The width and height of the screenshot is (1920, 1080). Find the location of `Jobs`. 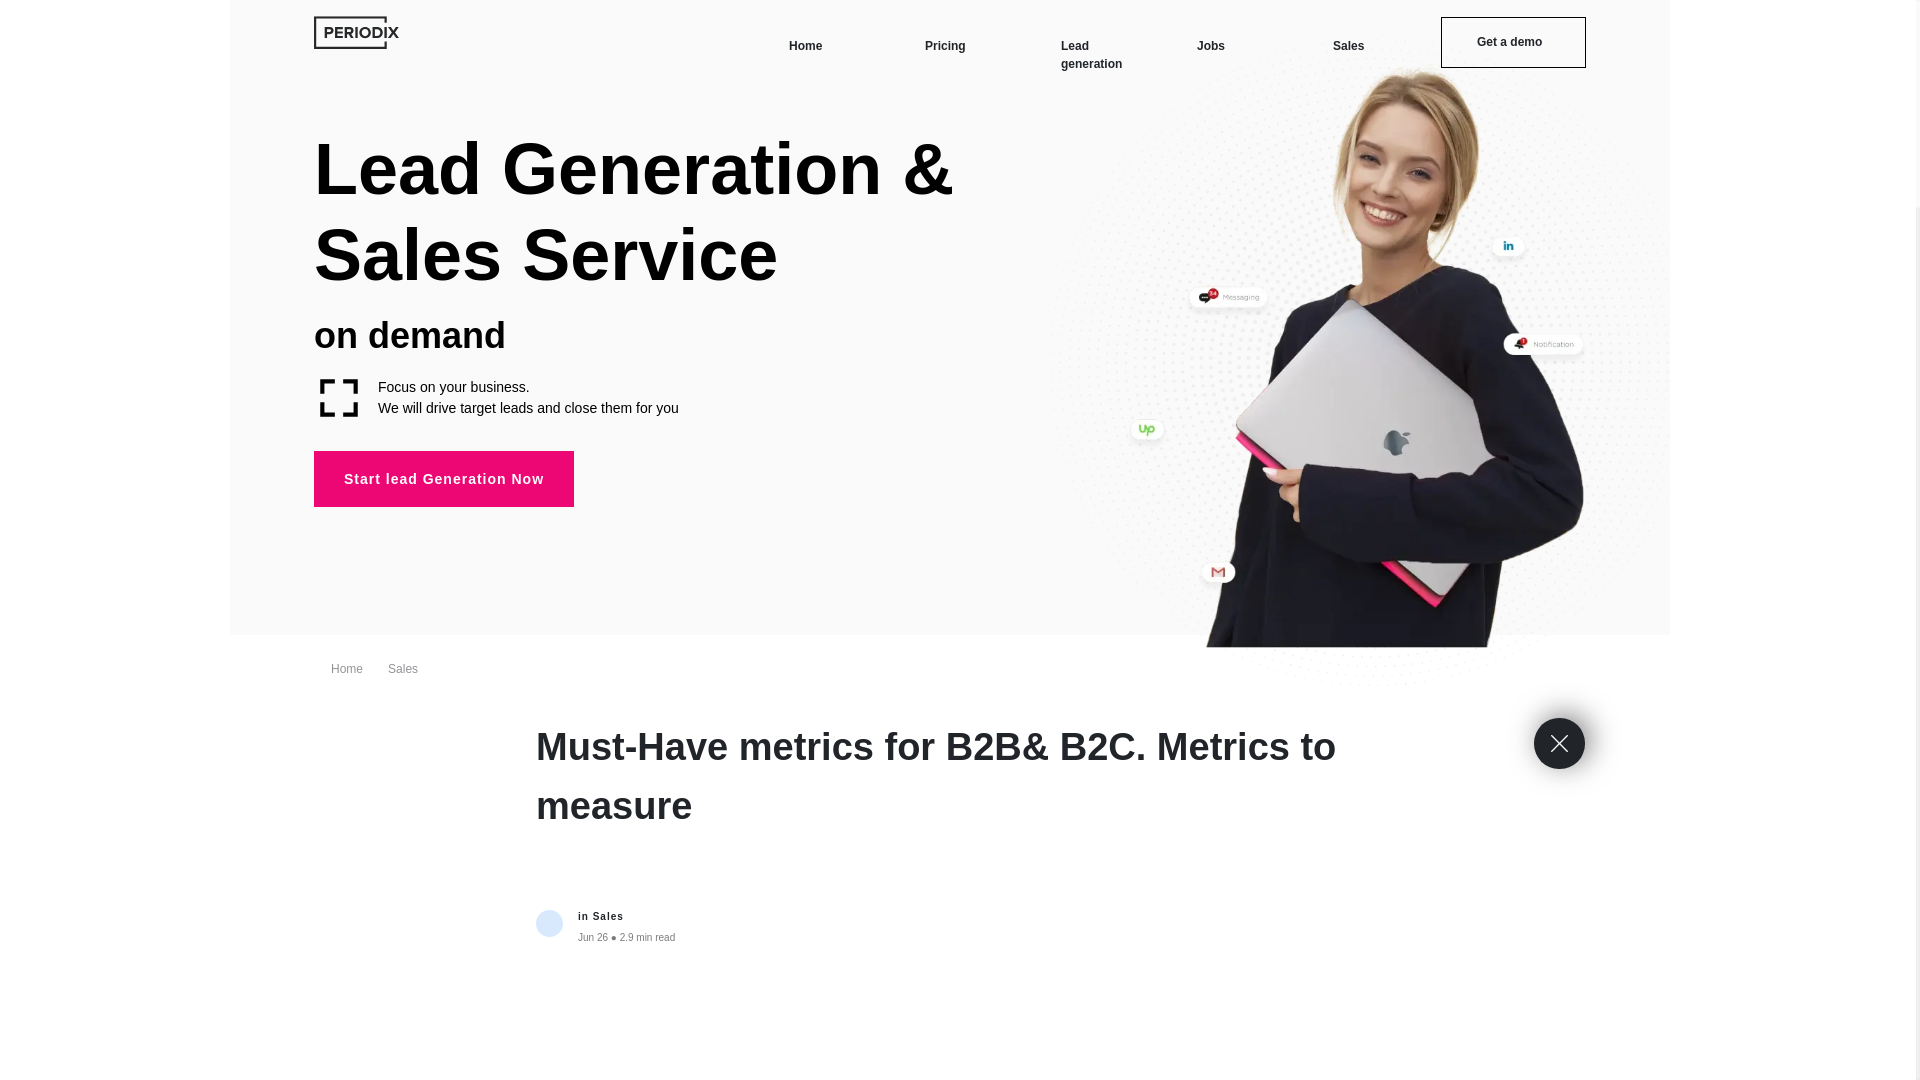

Jobs is located at coordinates (1210, 44).